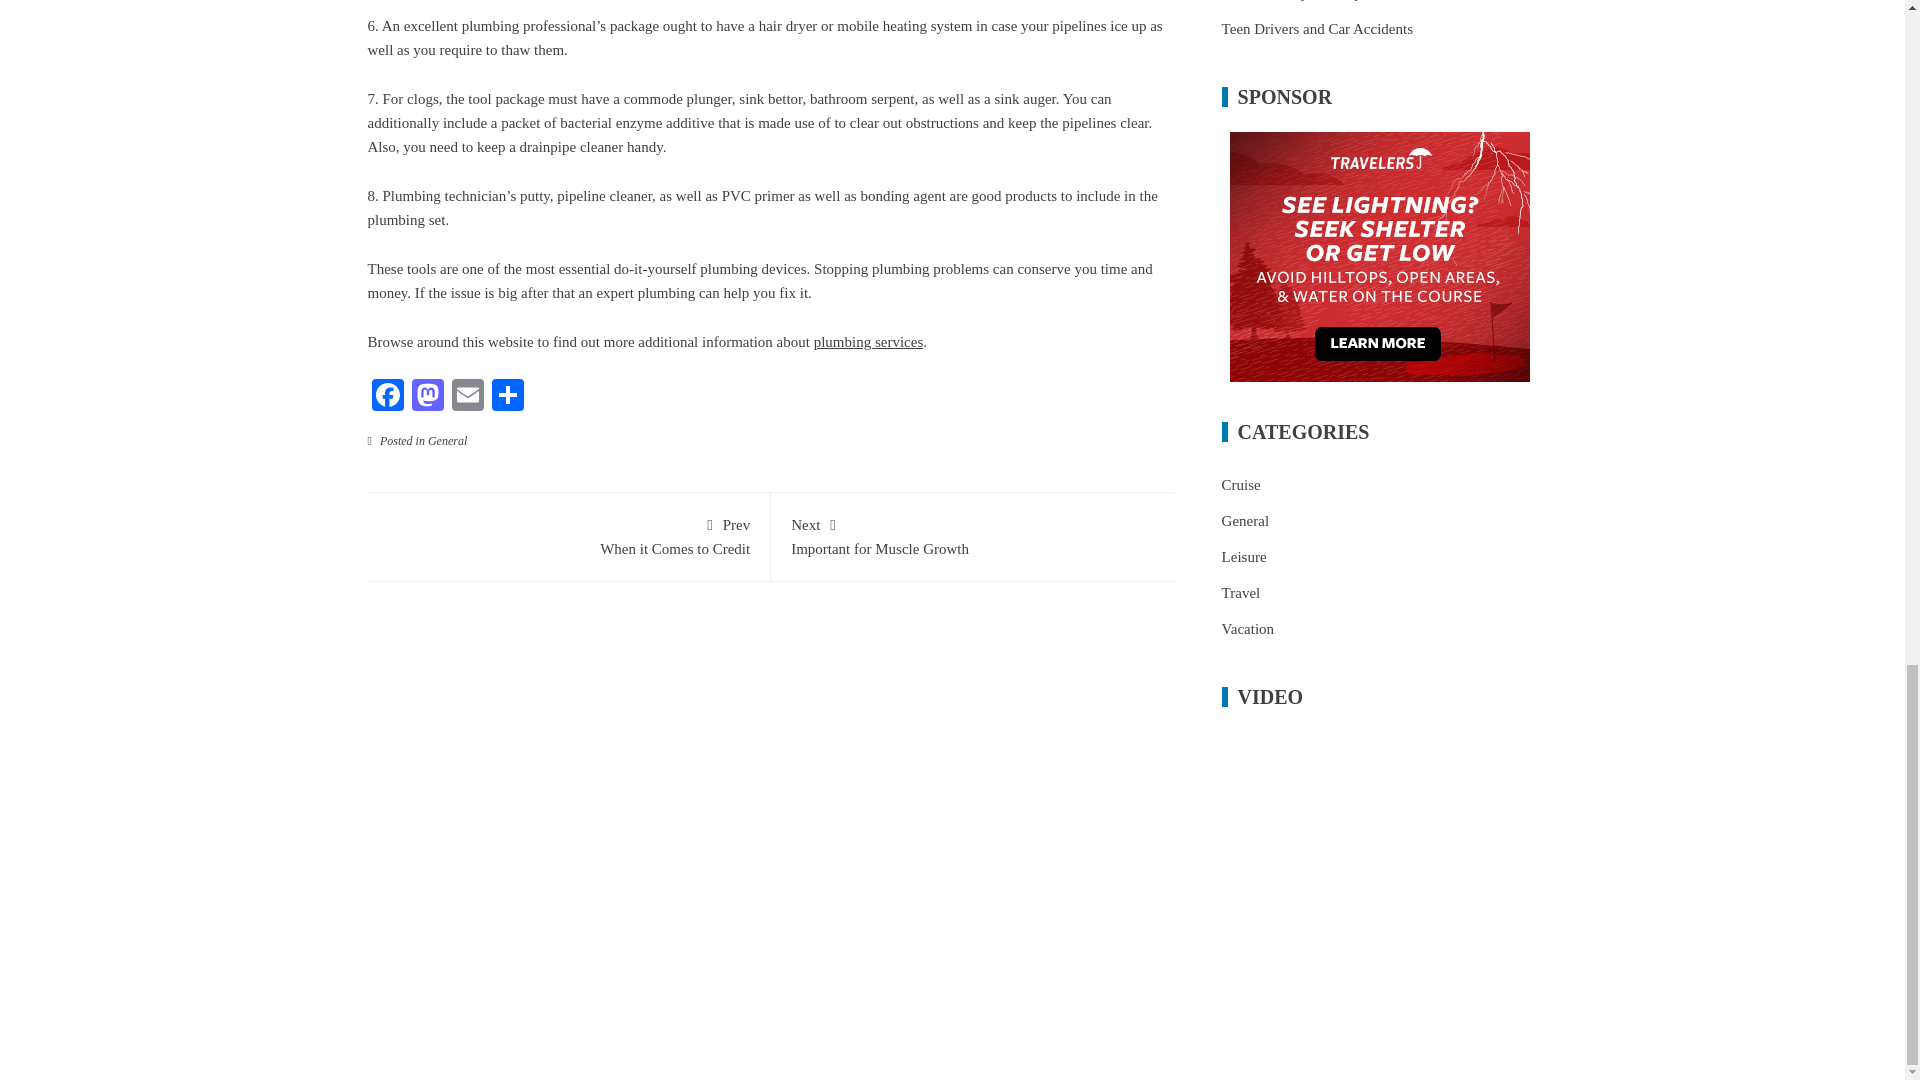  What do you see at coordinates (447, 441) in the screenshot?
I see `Cruise` at bounding box center [447, 441].